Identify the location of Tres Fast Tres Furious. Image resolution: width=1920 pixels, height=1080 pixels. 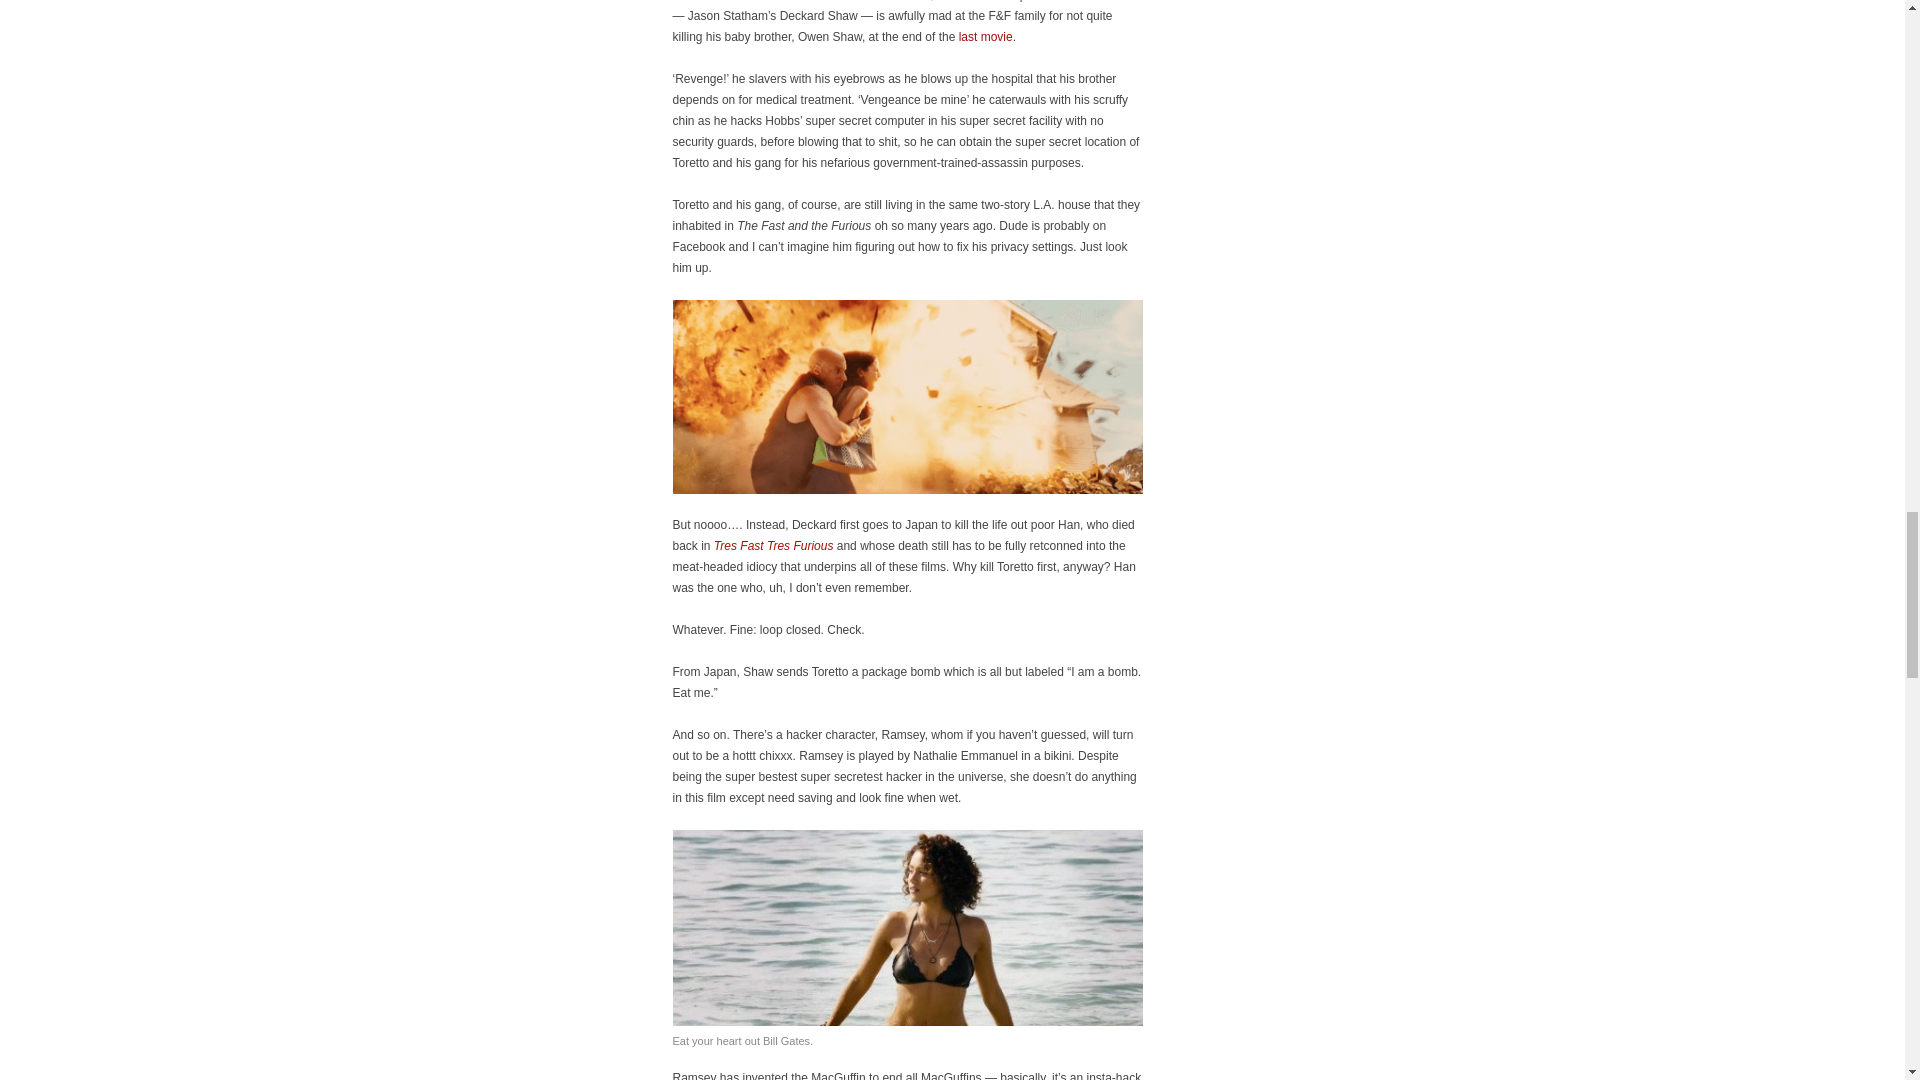
(774, 545).